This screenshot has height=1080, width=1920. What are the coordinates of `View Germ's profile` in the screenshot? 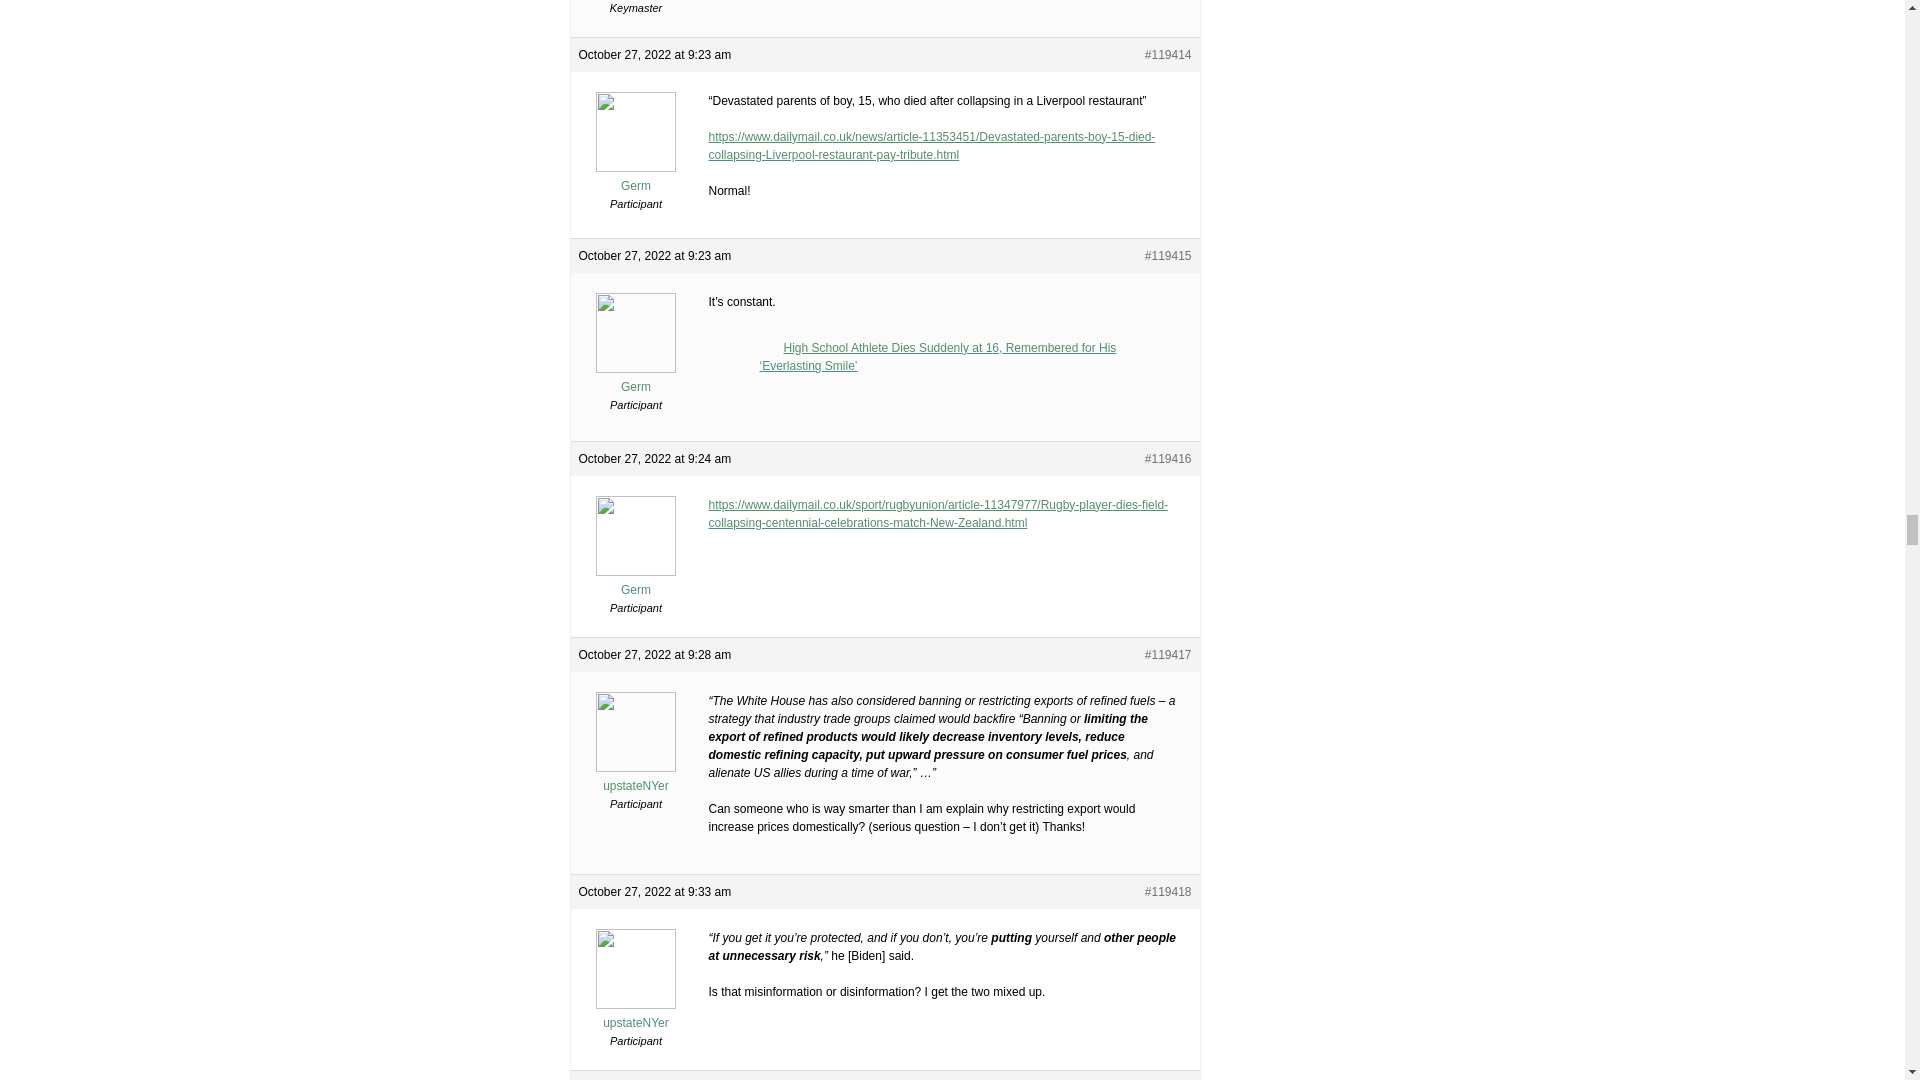 It's located at (635, 178).